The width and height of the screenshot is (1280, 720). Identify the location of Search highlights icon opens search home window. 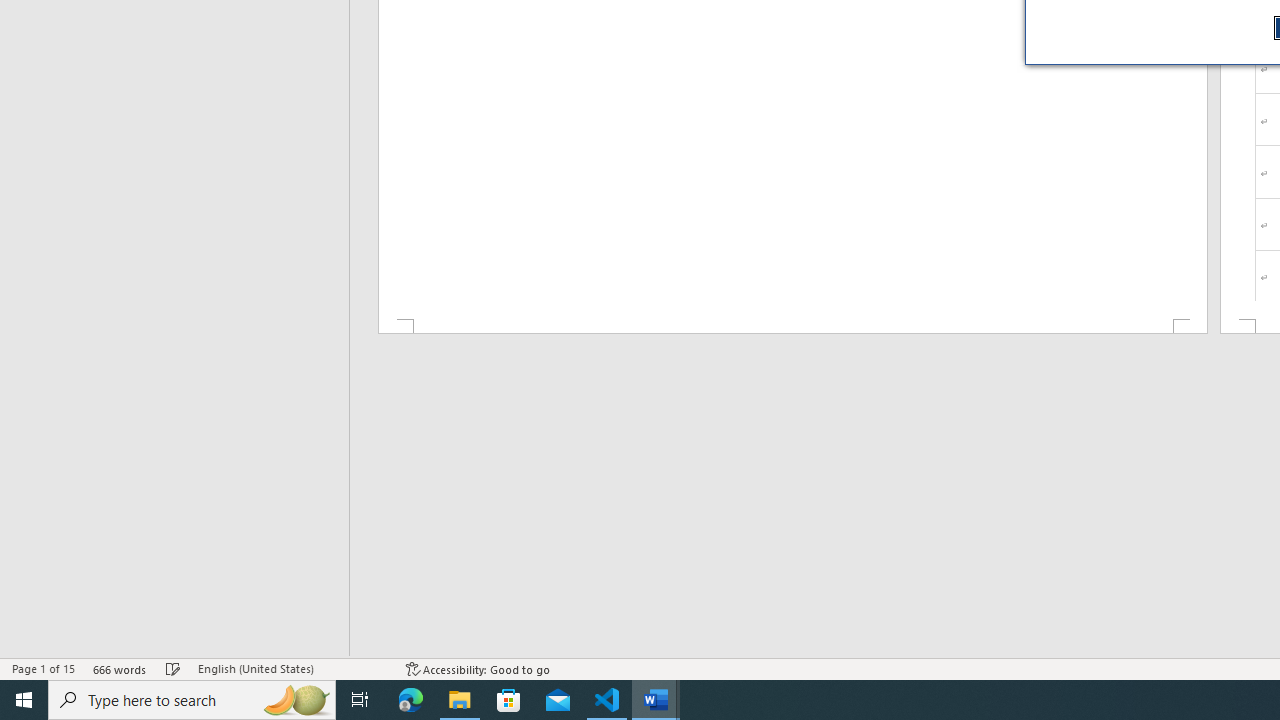
(296, 700).